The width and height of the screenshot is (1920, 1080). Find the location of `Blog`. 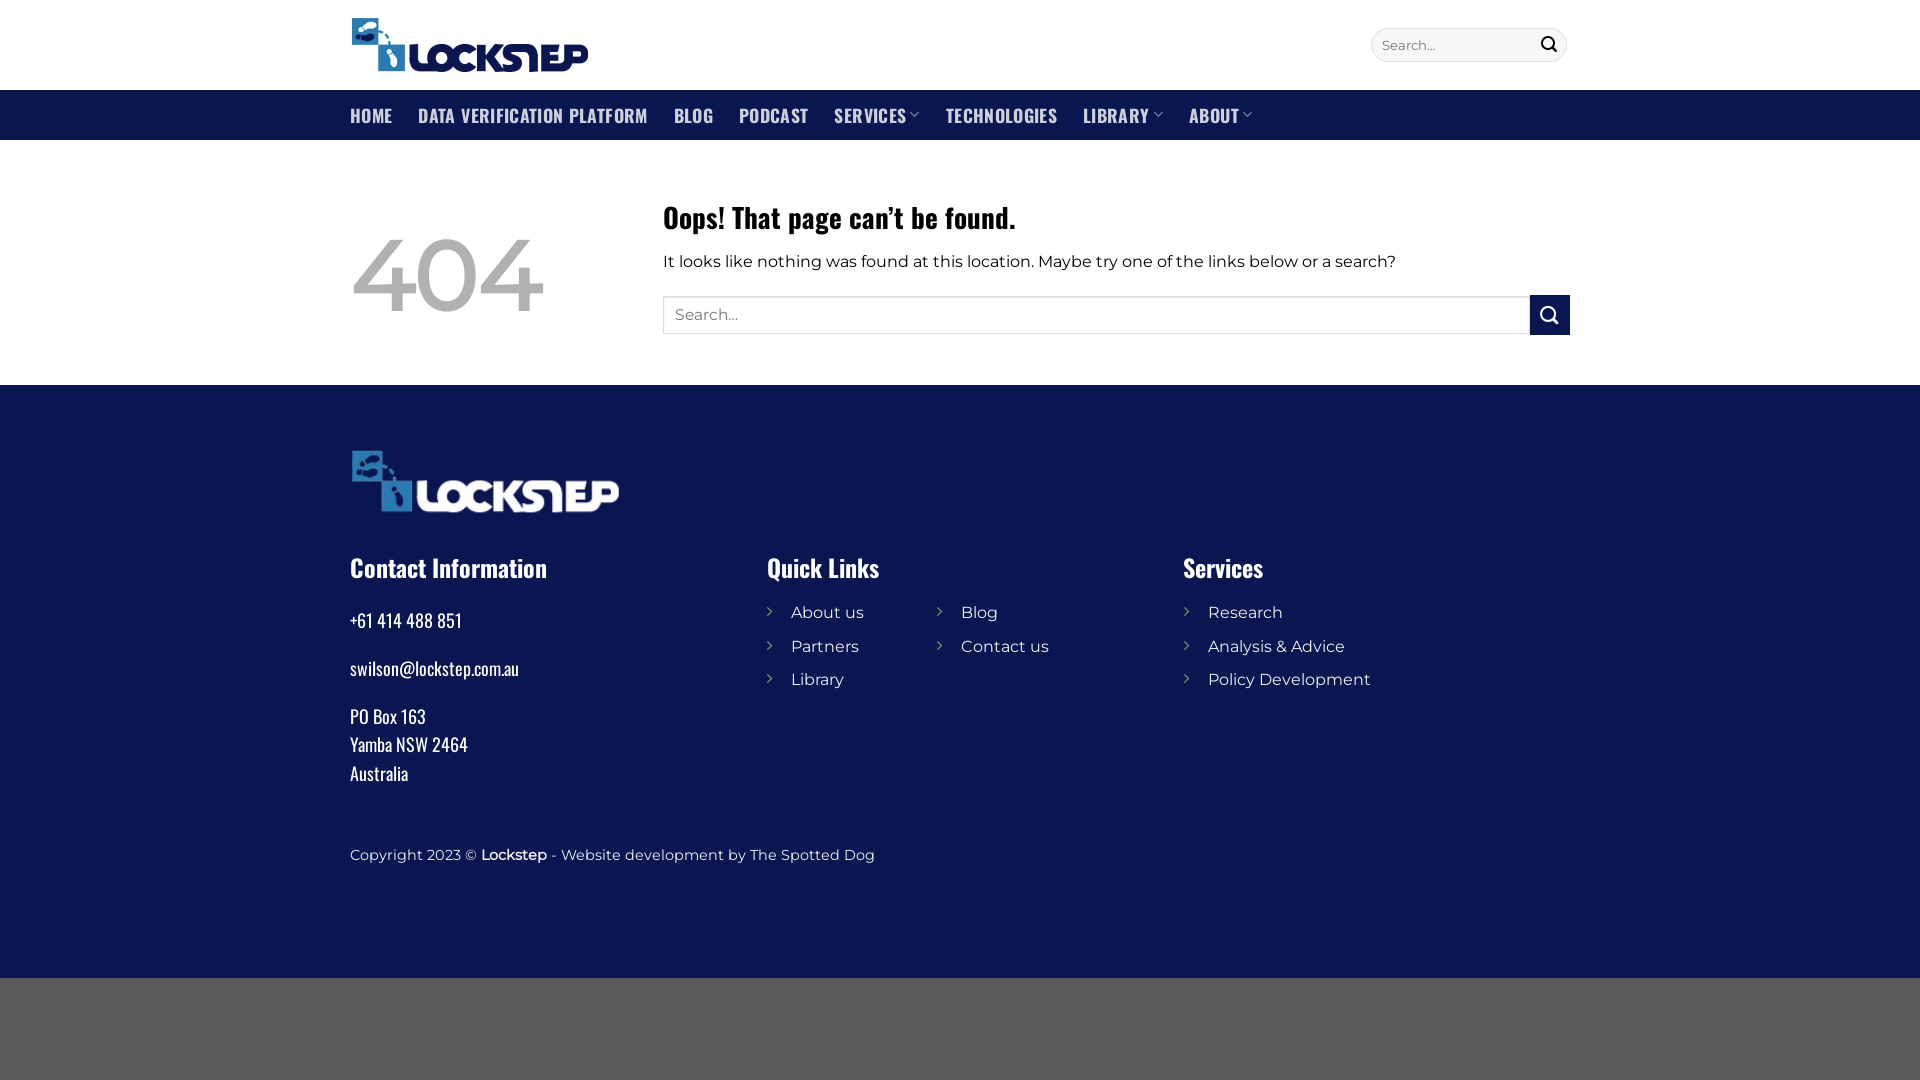

Blog is located at coordinates (980, 612).